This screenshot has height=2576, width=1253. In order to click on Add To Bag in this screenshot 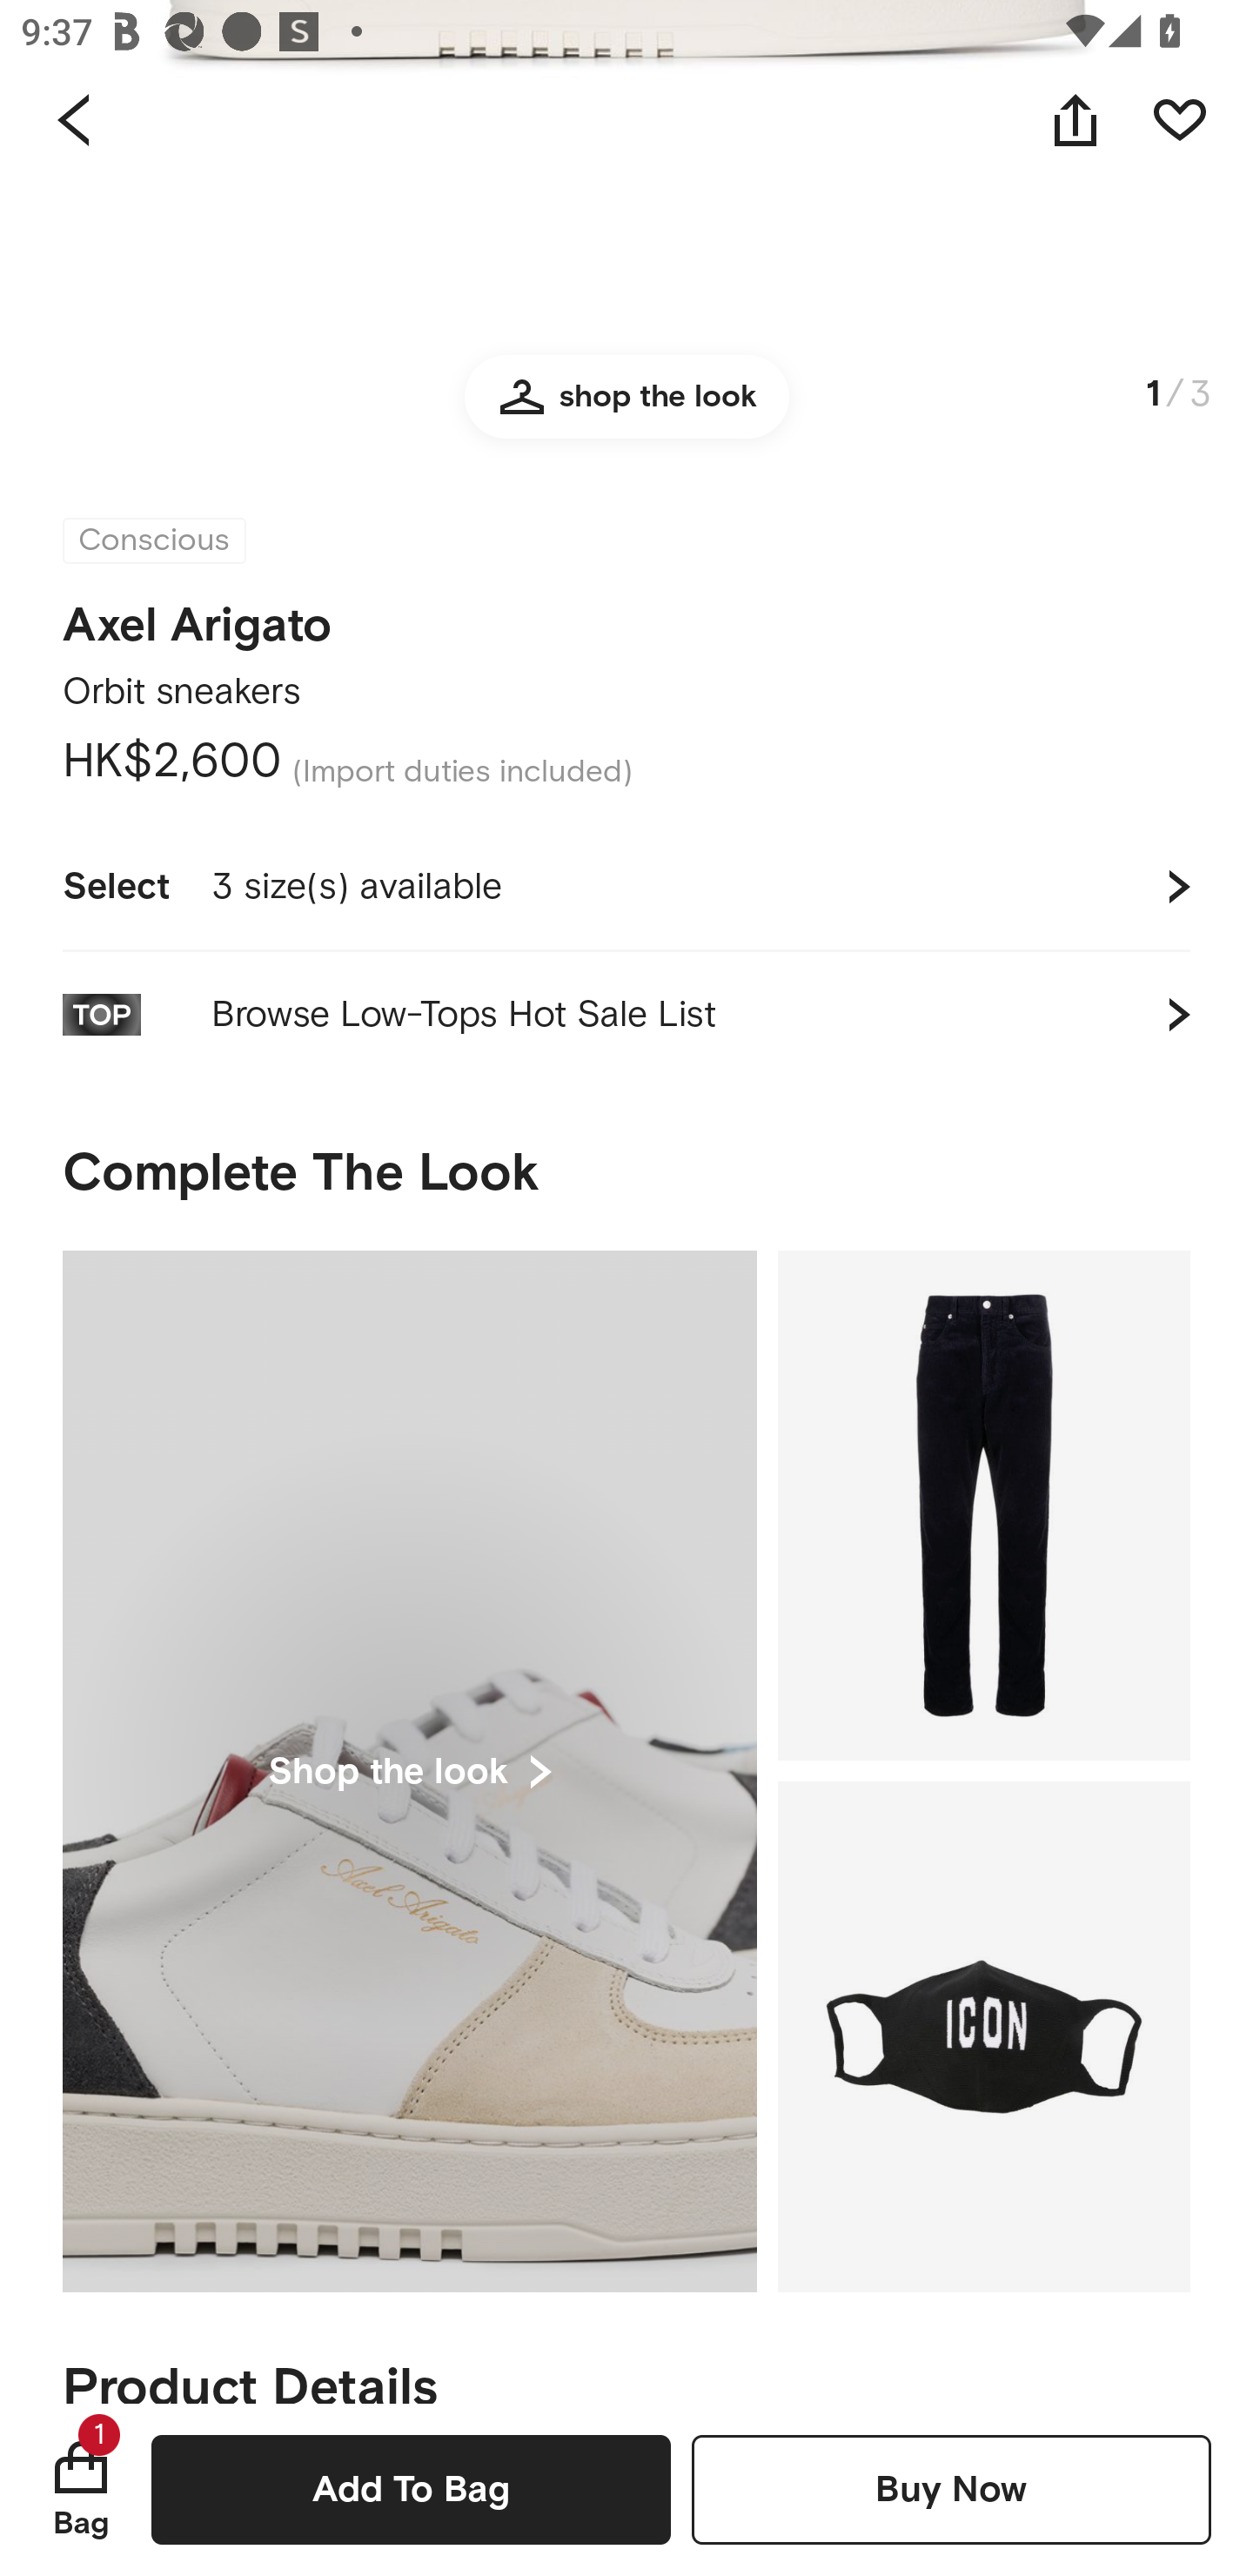, I will do `click(411, 2489)`.